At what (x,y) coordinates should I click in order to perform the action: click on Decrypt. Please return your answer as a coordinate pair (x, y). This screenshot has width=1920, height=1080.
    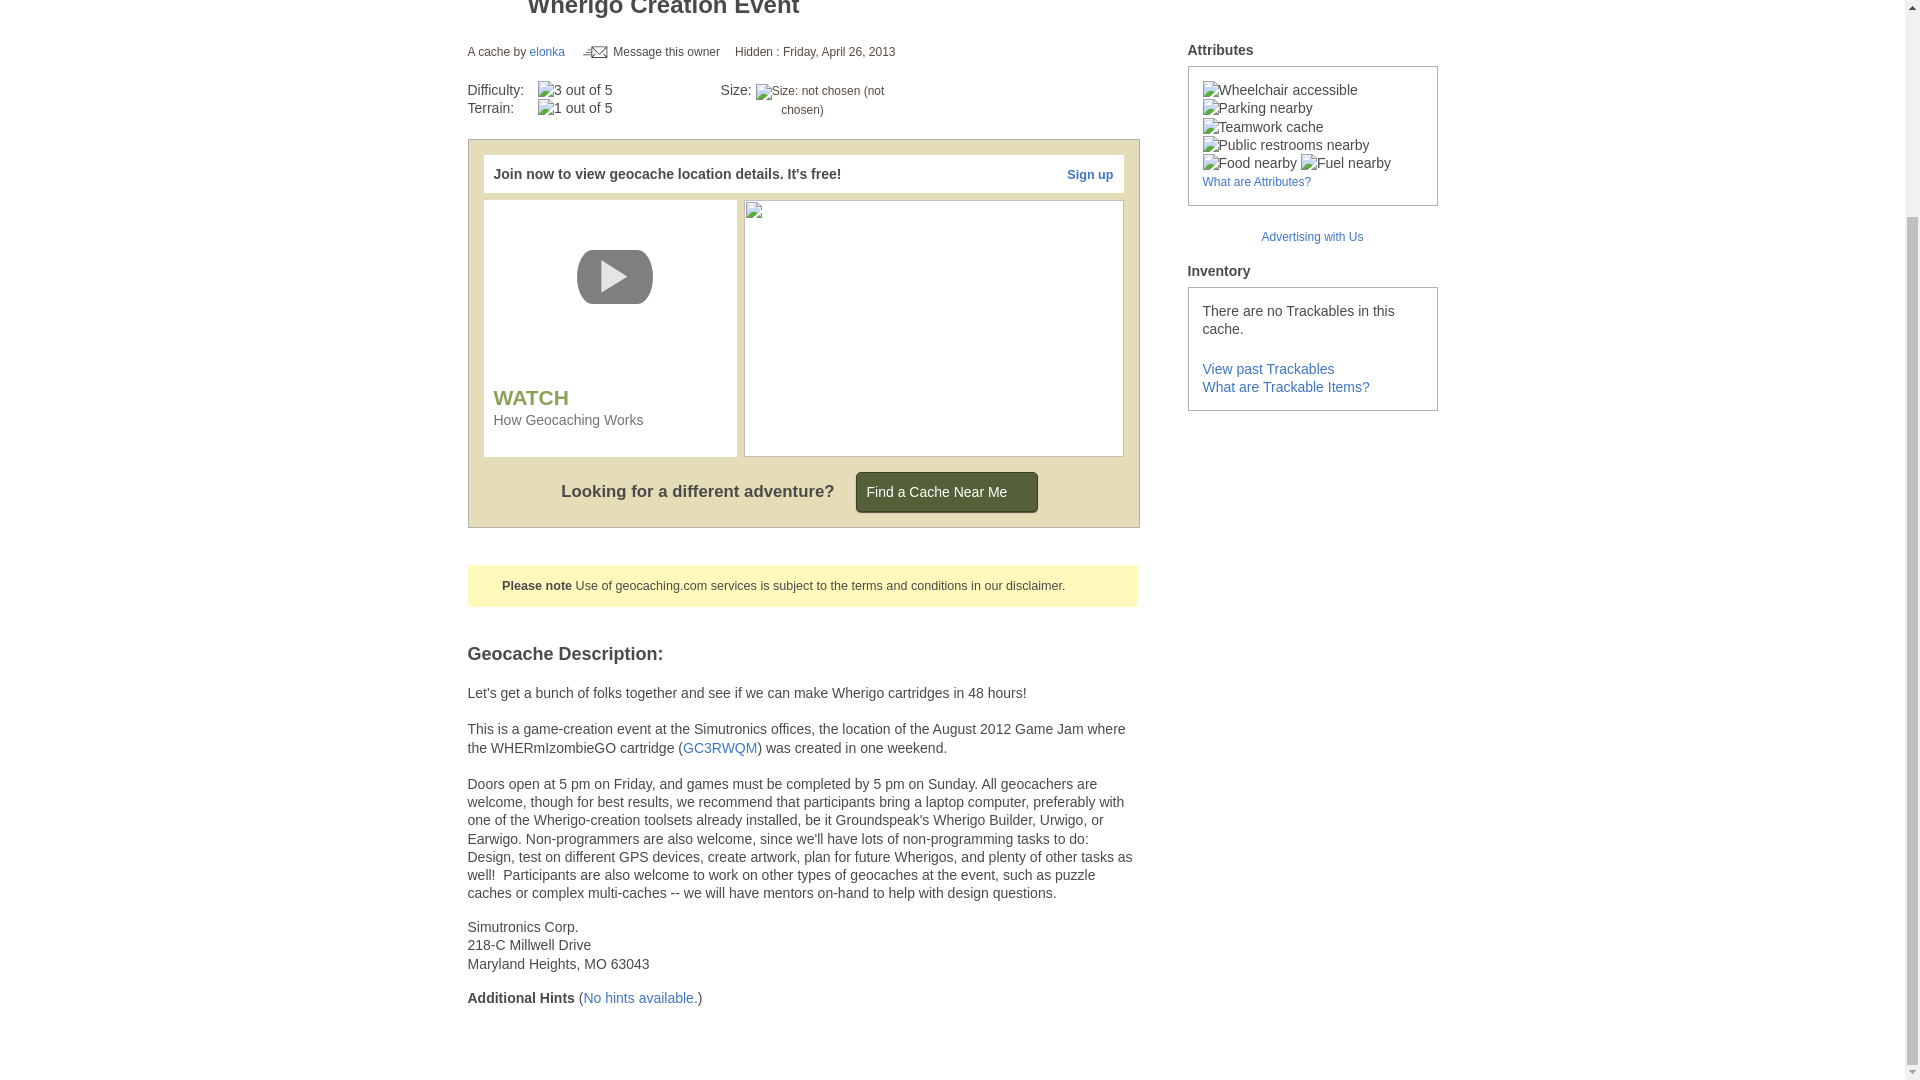
    Looking at the image, I should click on (640, 998).